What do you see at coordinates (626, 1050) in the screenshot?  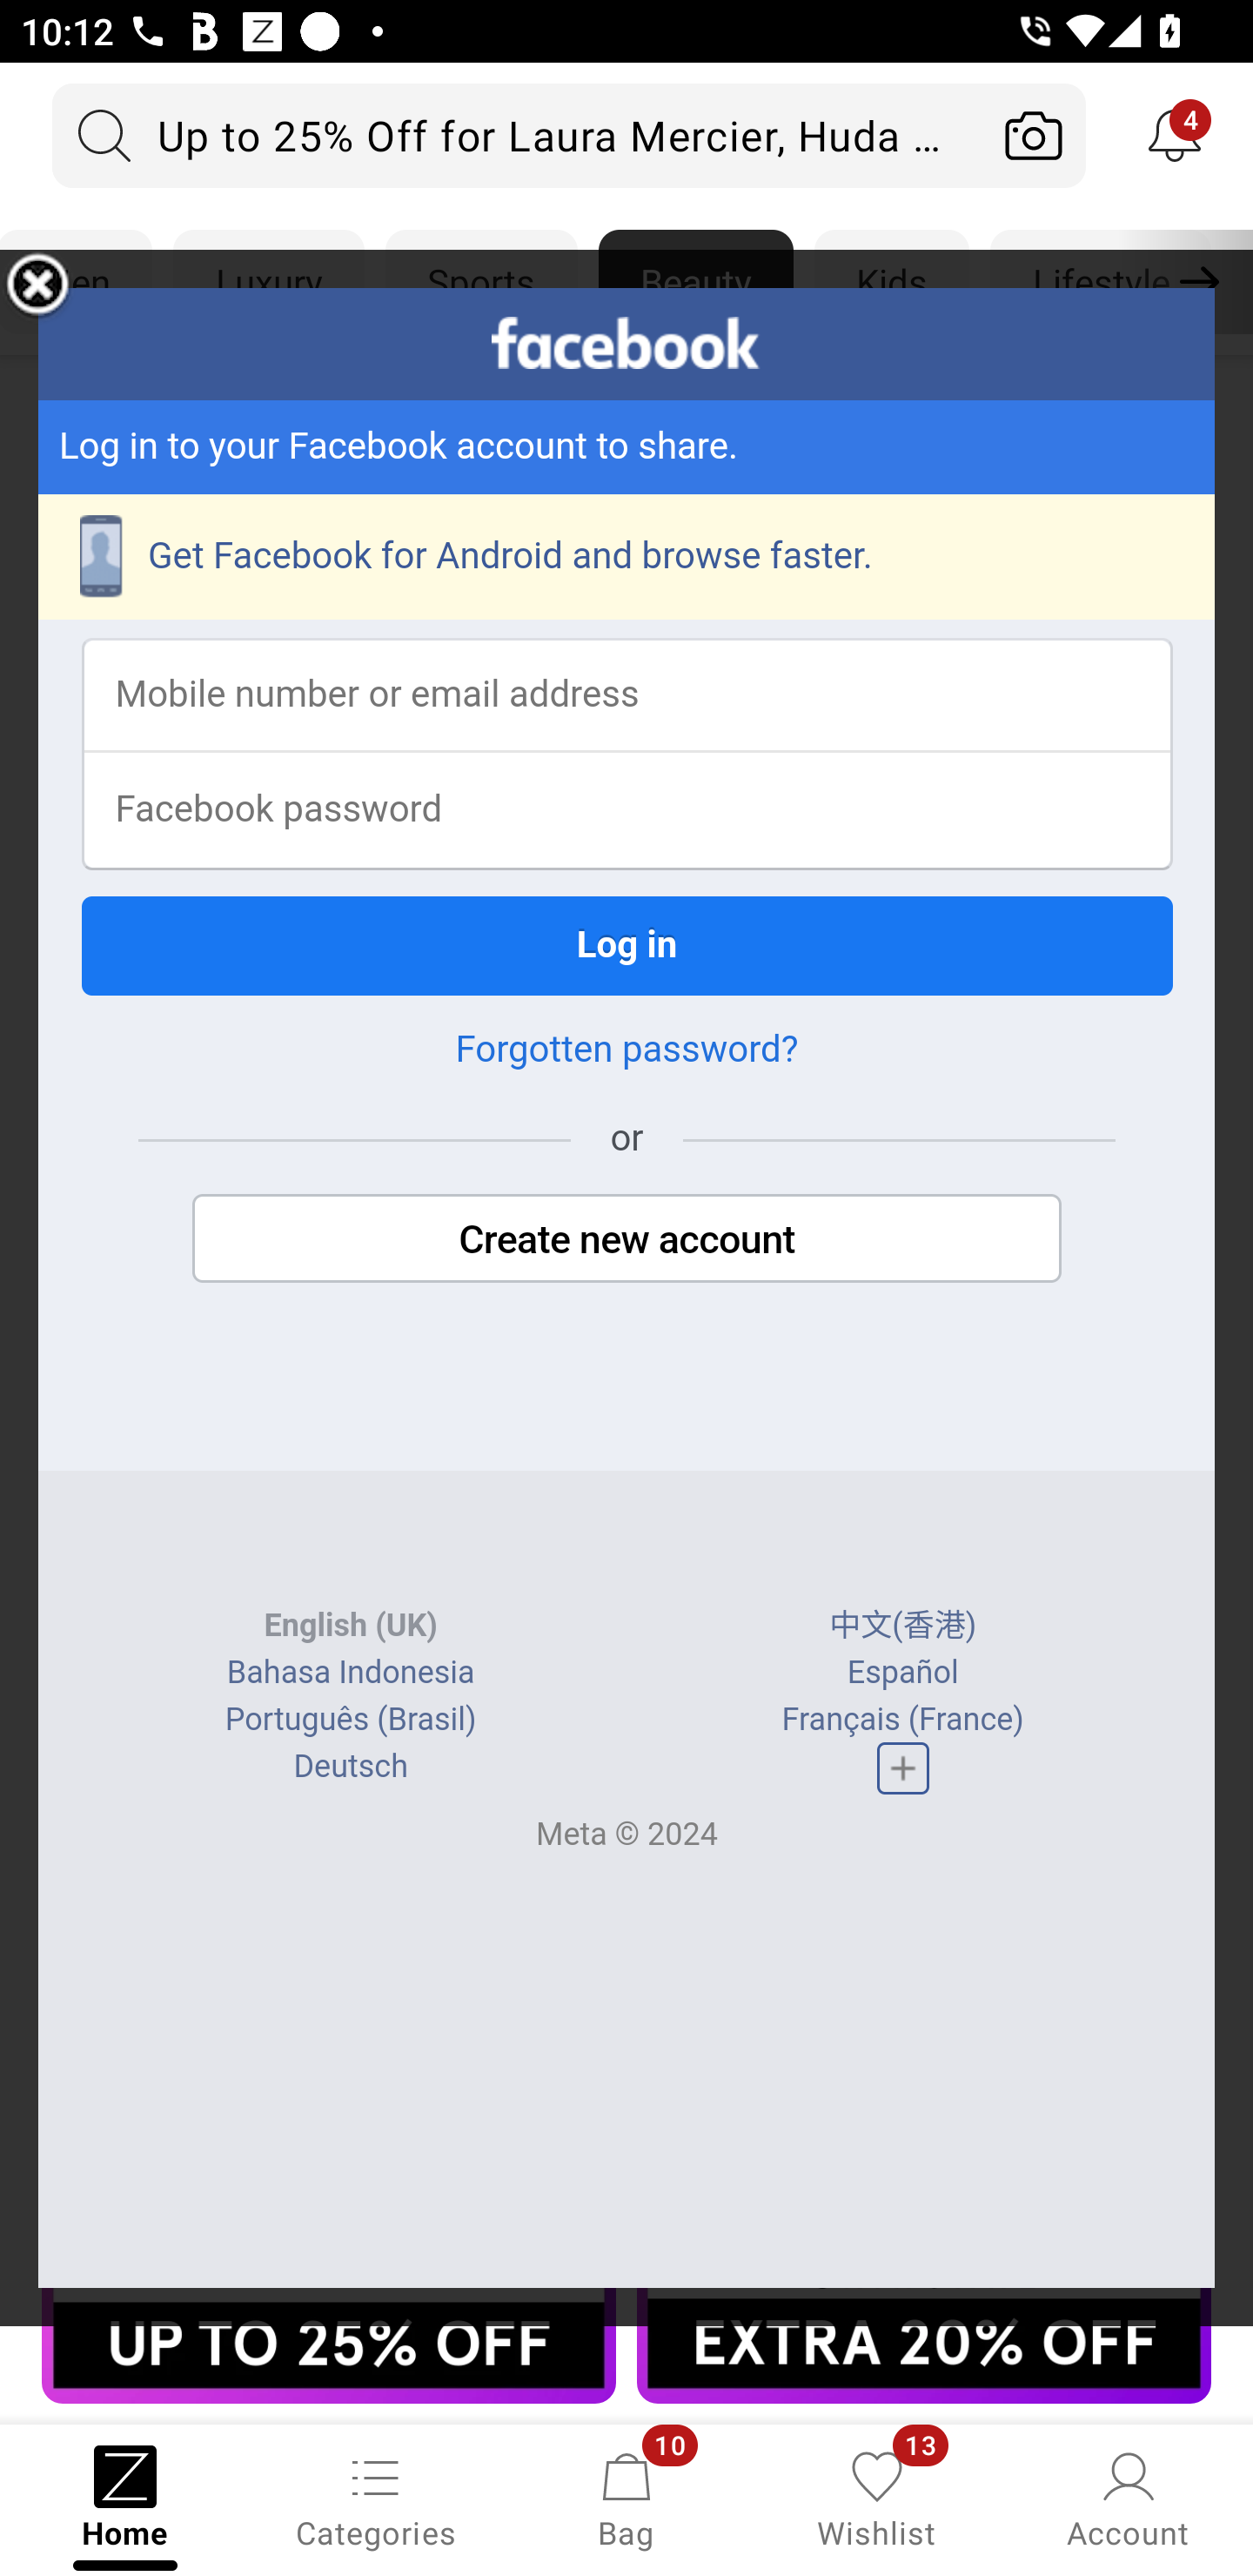 I see `Forgotten password?` at bounding box center [626, 1050].